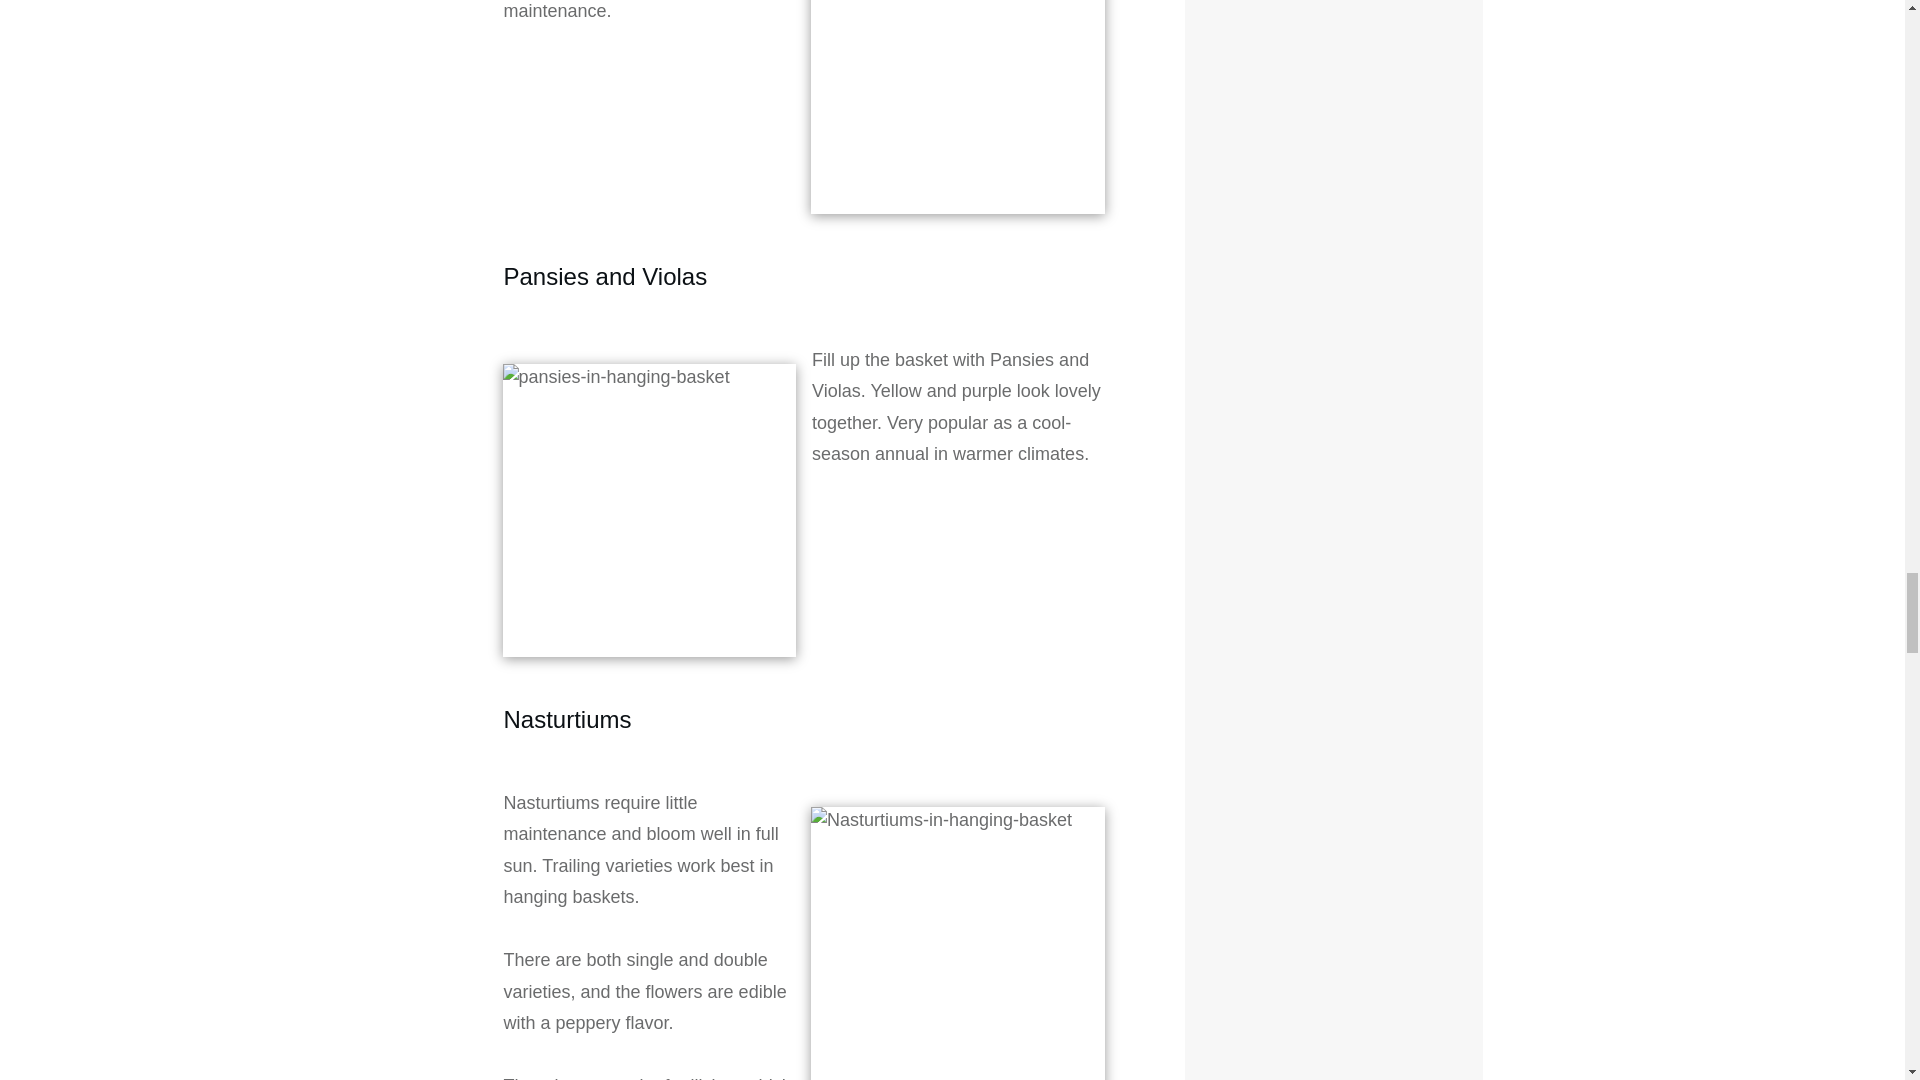 The height and width of the screenshot is (1080, 1920). What do you see at coordinates (648, 510) in the screenshot?
I see `pansies-in-hanging-basket` at bounding box center [648, 510].